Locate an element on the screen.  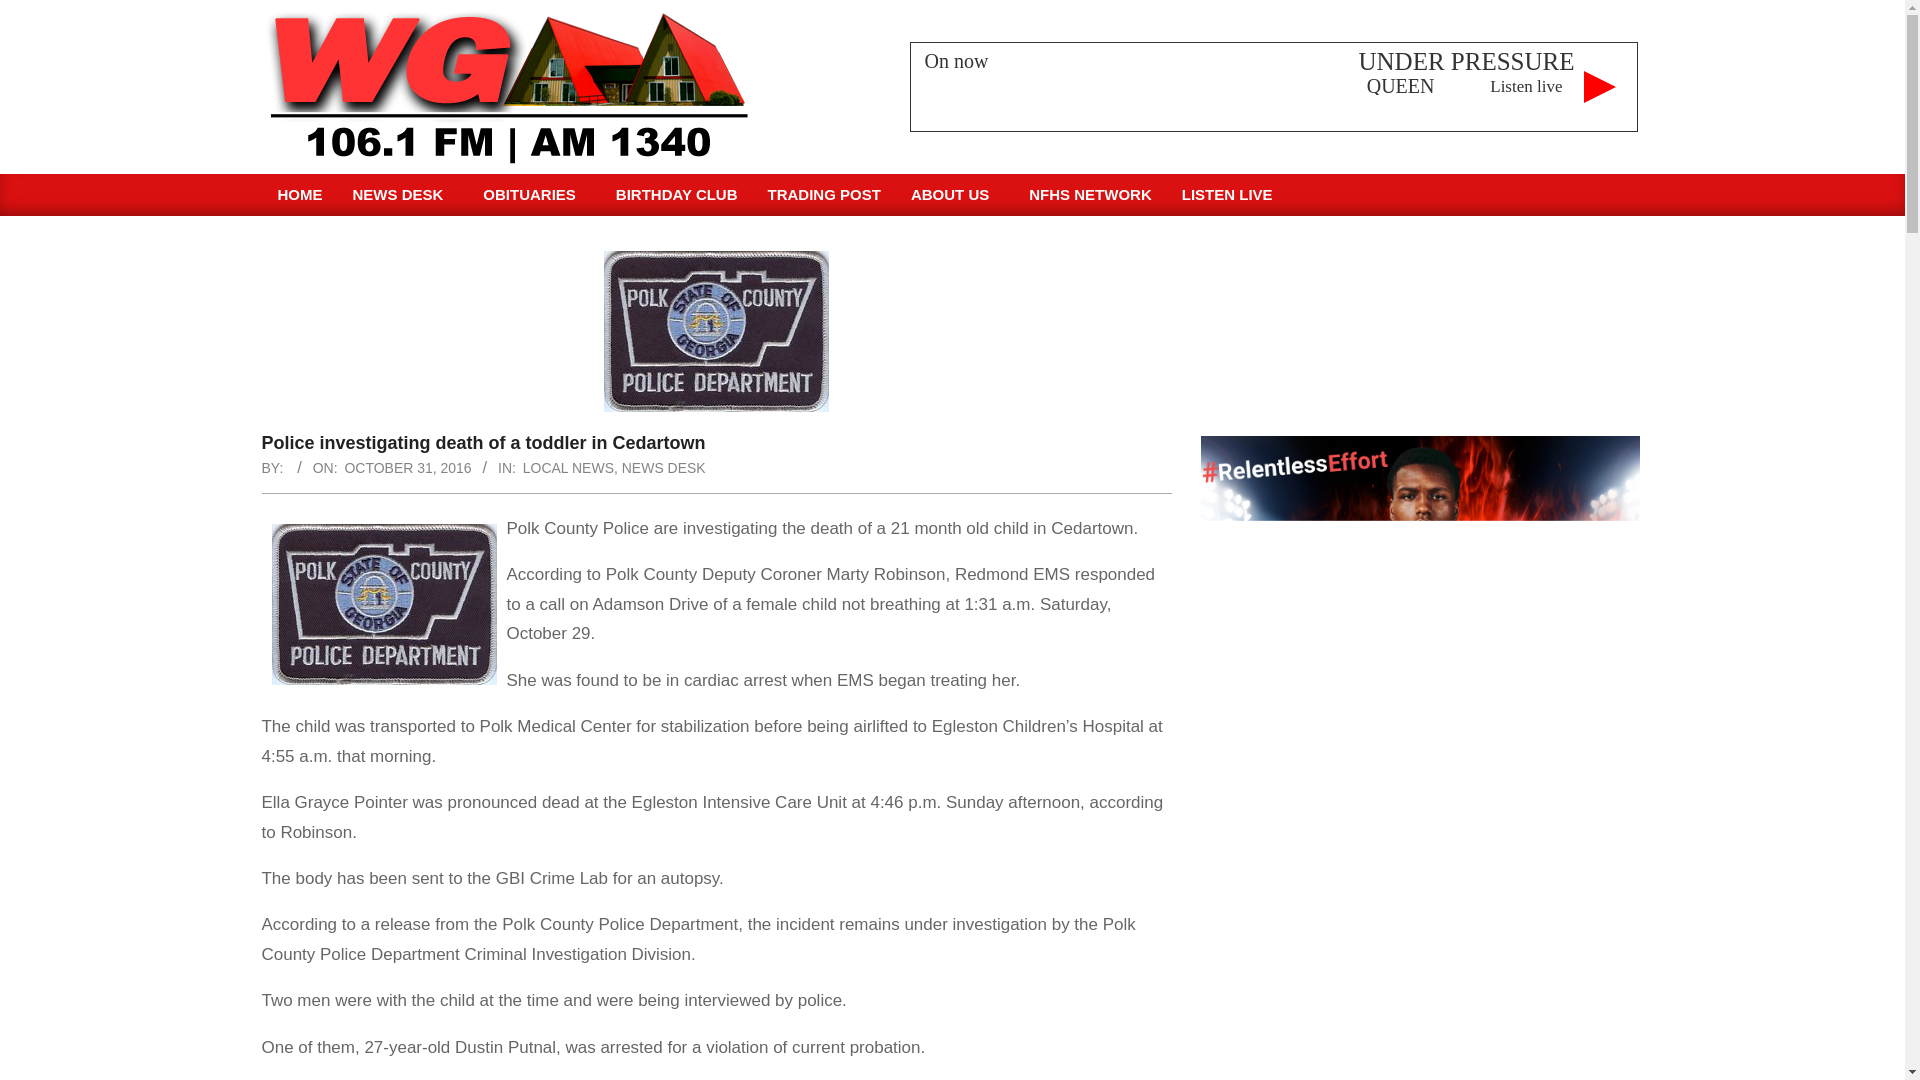
OBITUARIES is located at coordinates (534, 194).